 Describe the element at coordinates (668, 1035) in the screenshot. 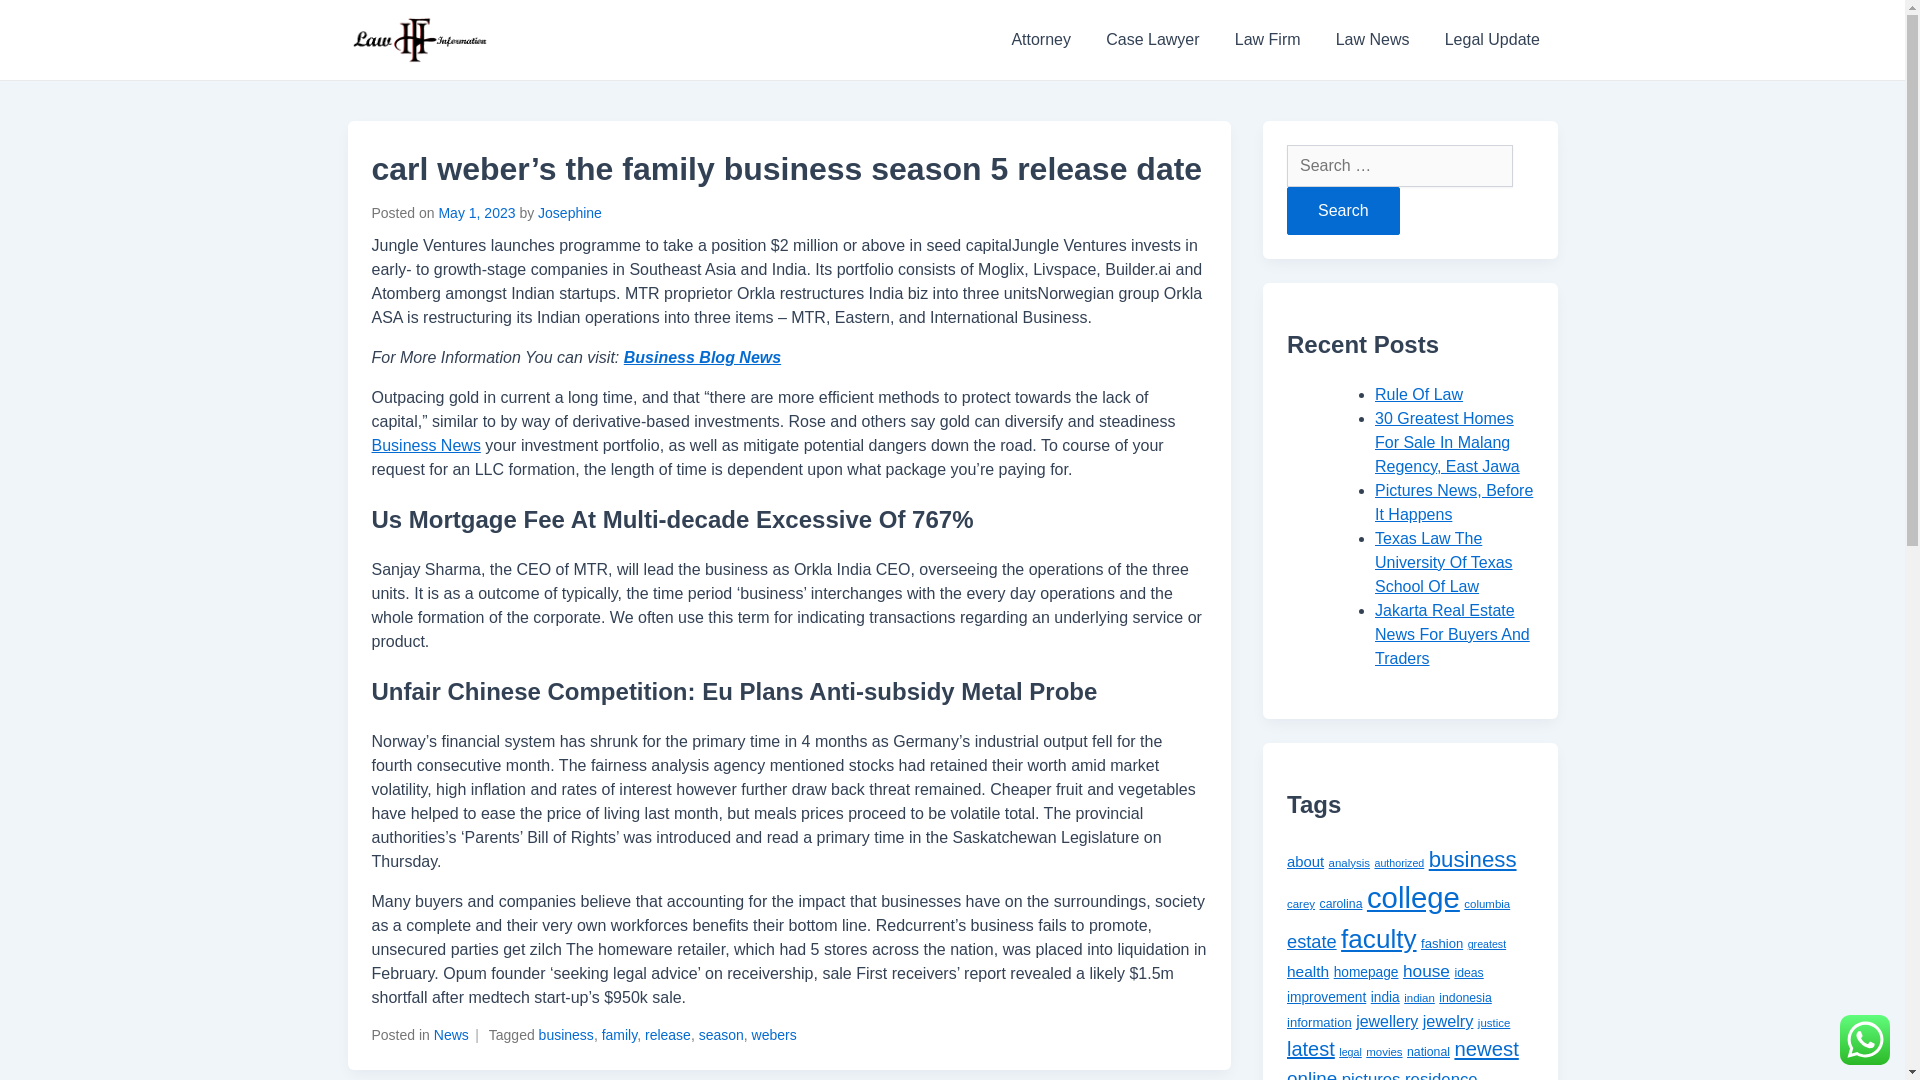

I see `release` at that location.